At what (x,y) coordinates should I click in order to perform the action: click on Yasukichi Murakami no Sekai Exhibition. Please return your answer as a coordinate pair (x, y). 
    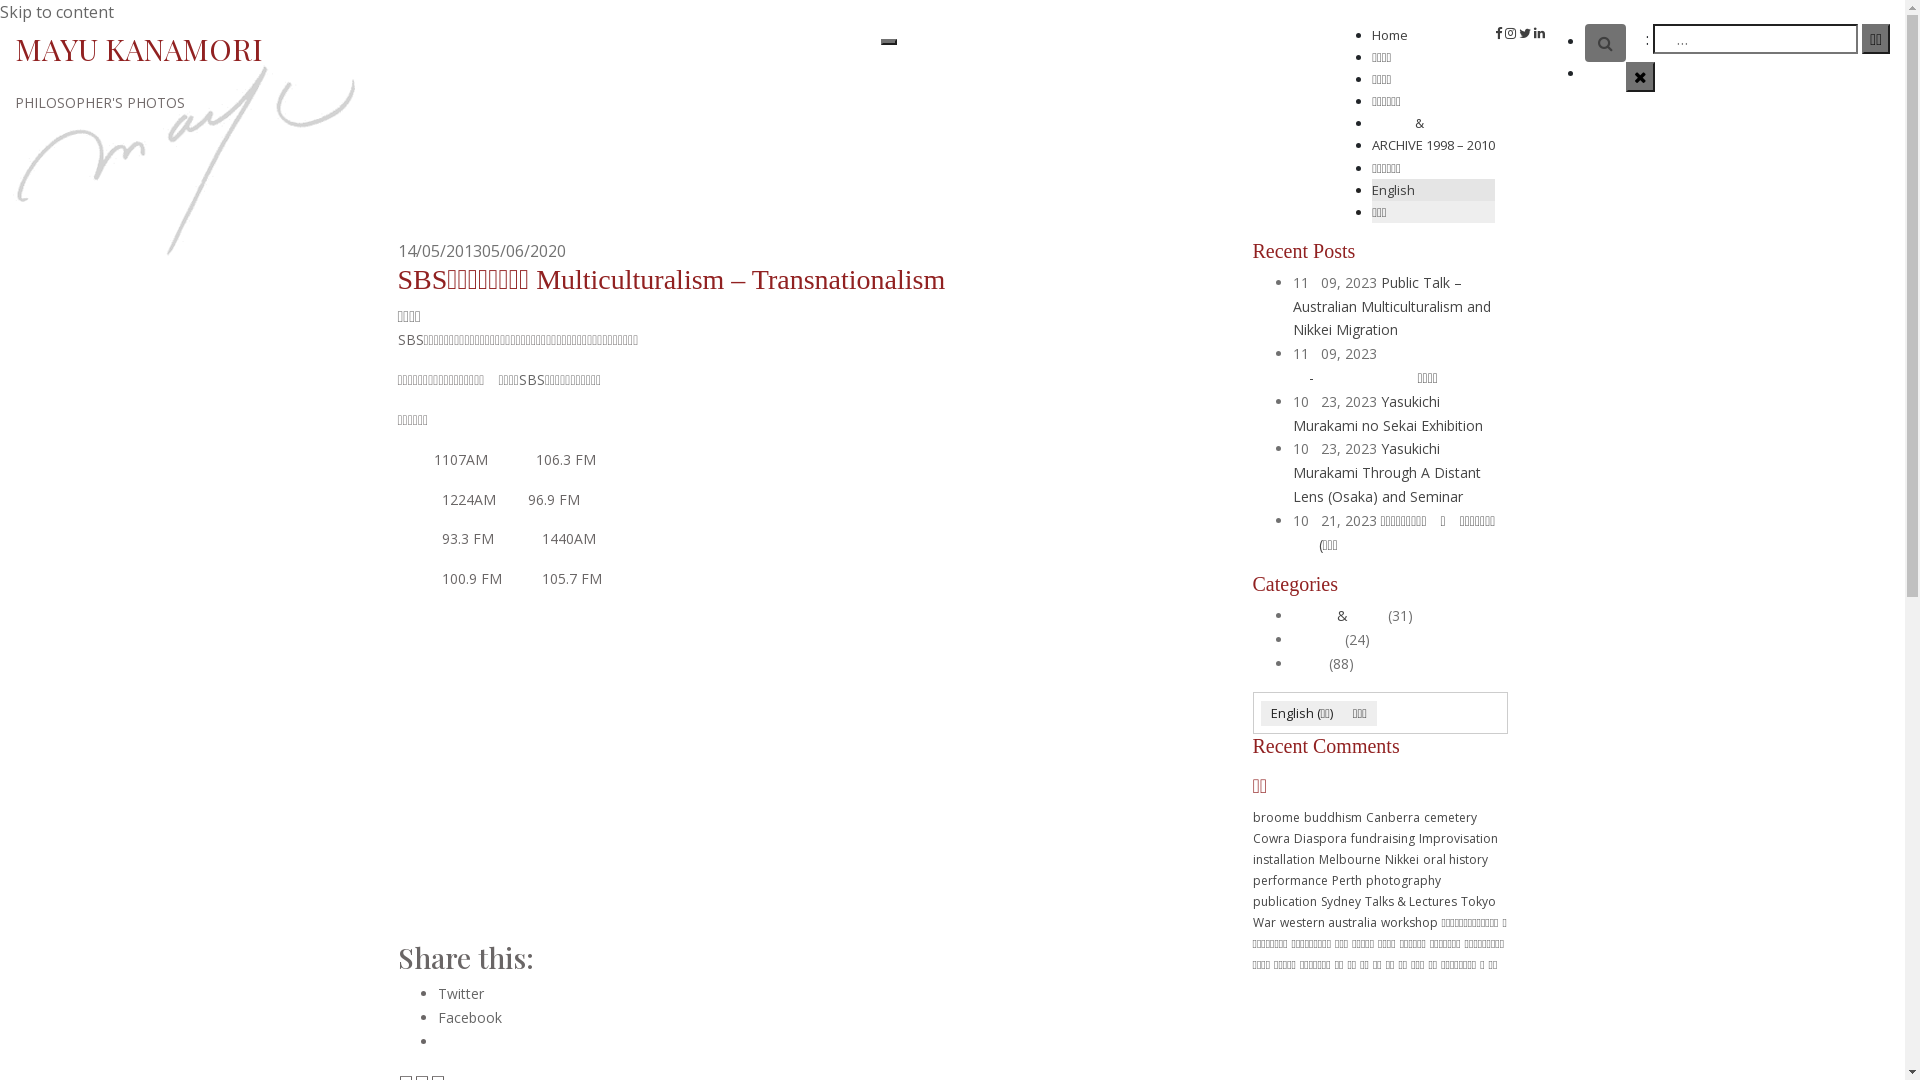
    Looking at the image, I should click on (1387, 414).